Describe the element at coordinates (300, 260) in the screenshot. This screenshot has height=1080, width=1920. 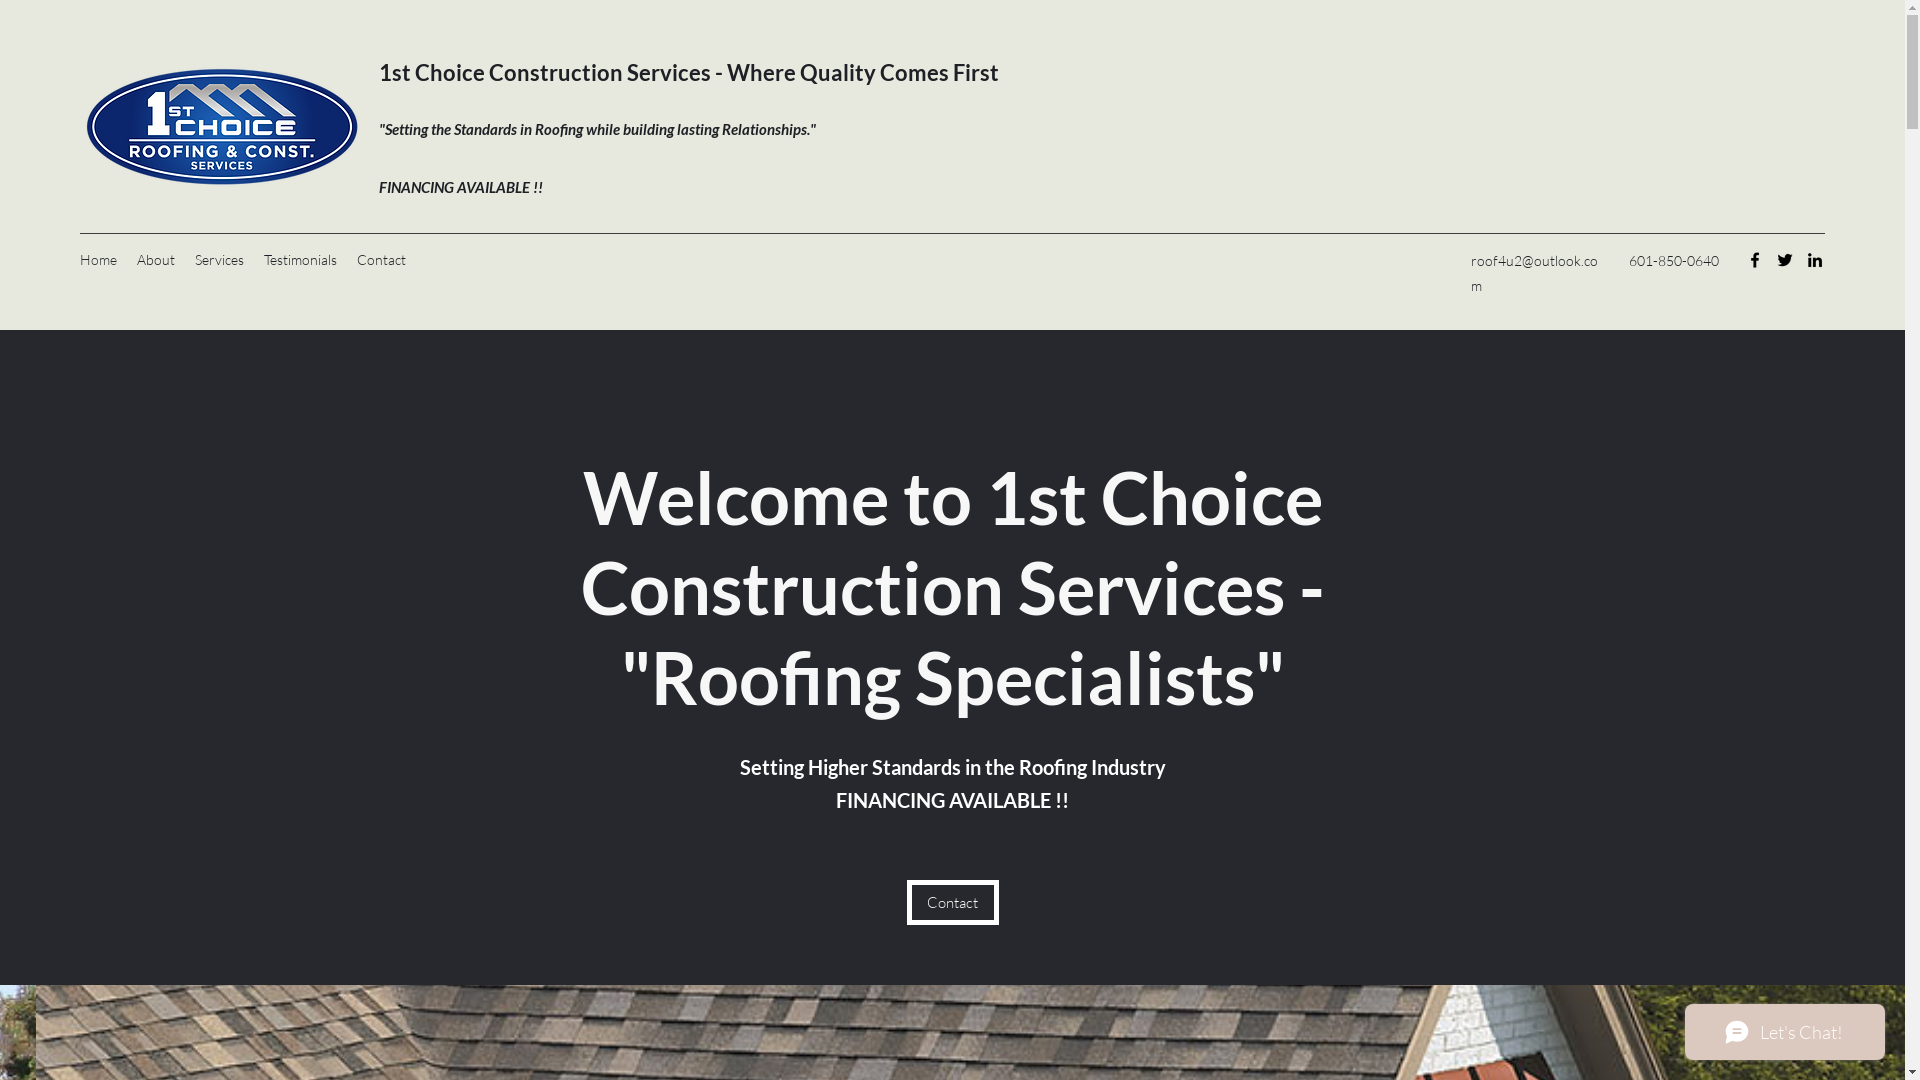
I see `Testimonials` at that location.